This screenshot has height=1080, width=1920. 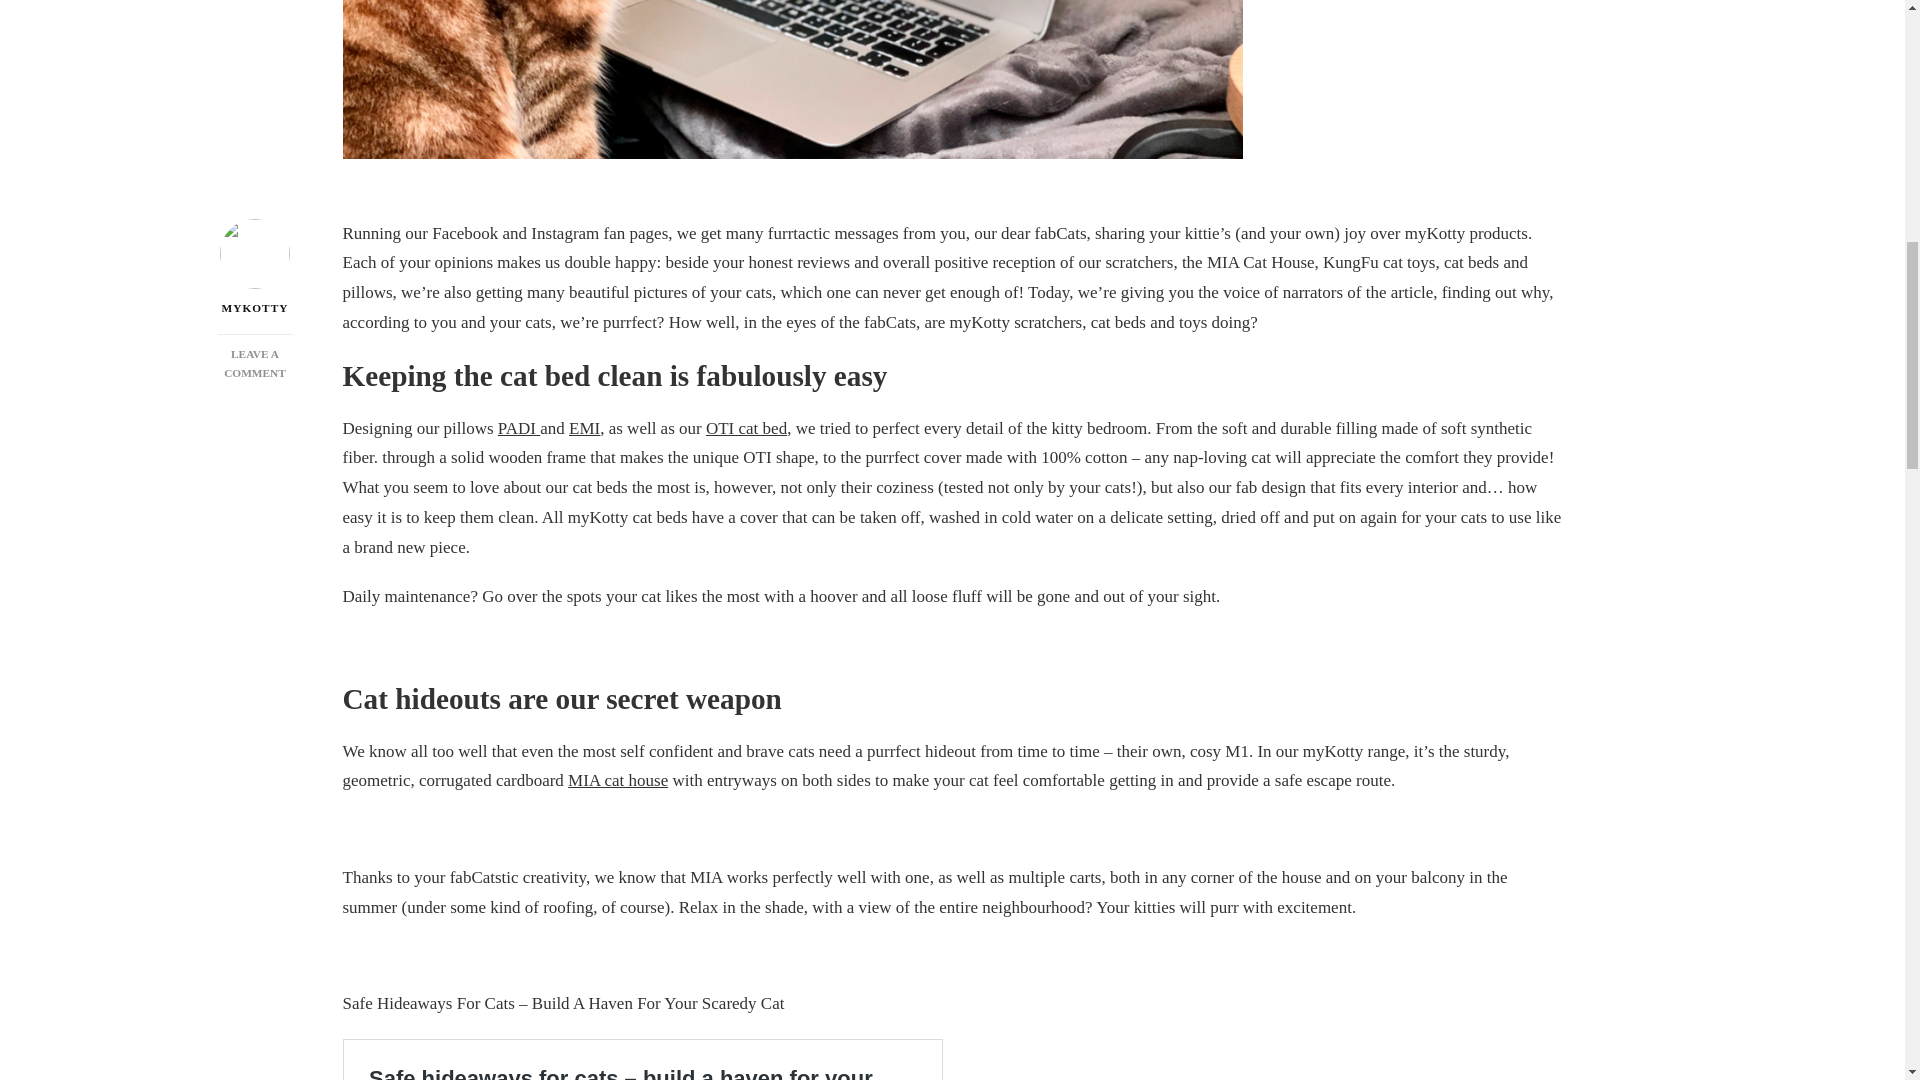 I want to click on OTI cat bed, so click(x=746, y=428).